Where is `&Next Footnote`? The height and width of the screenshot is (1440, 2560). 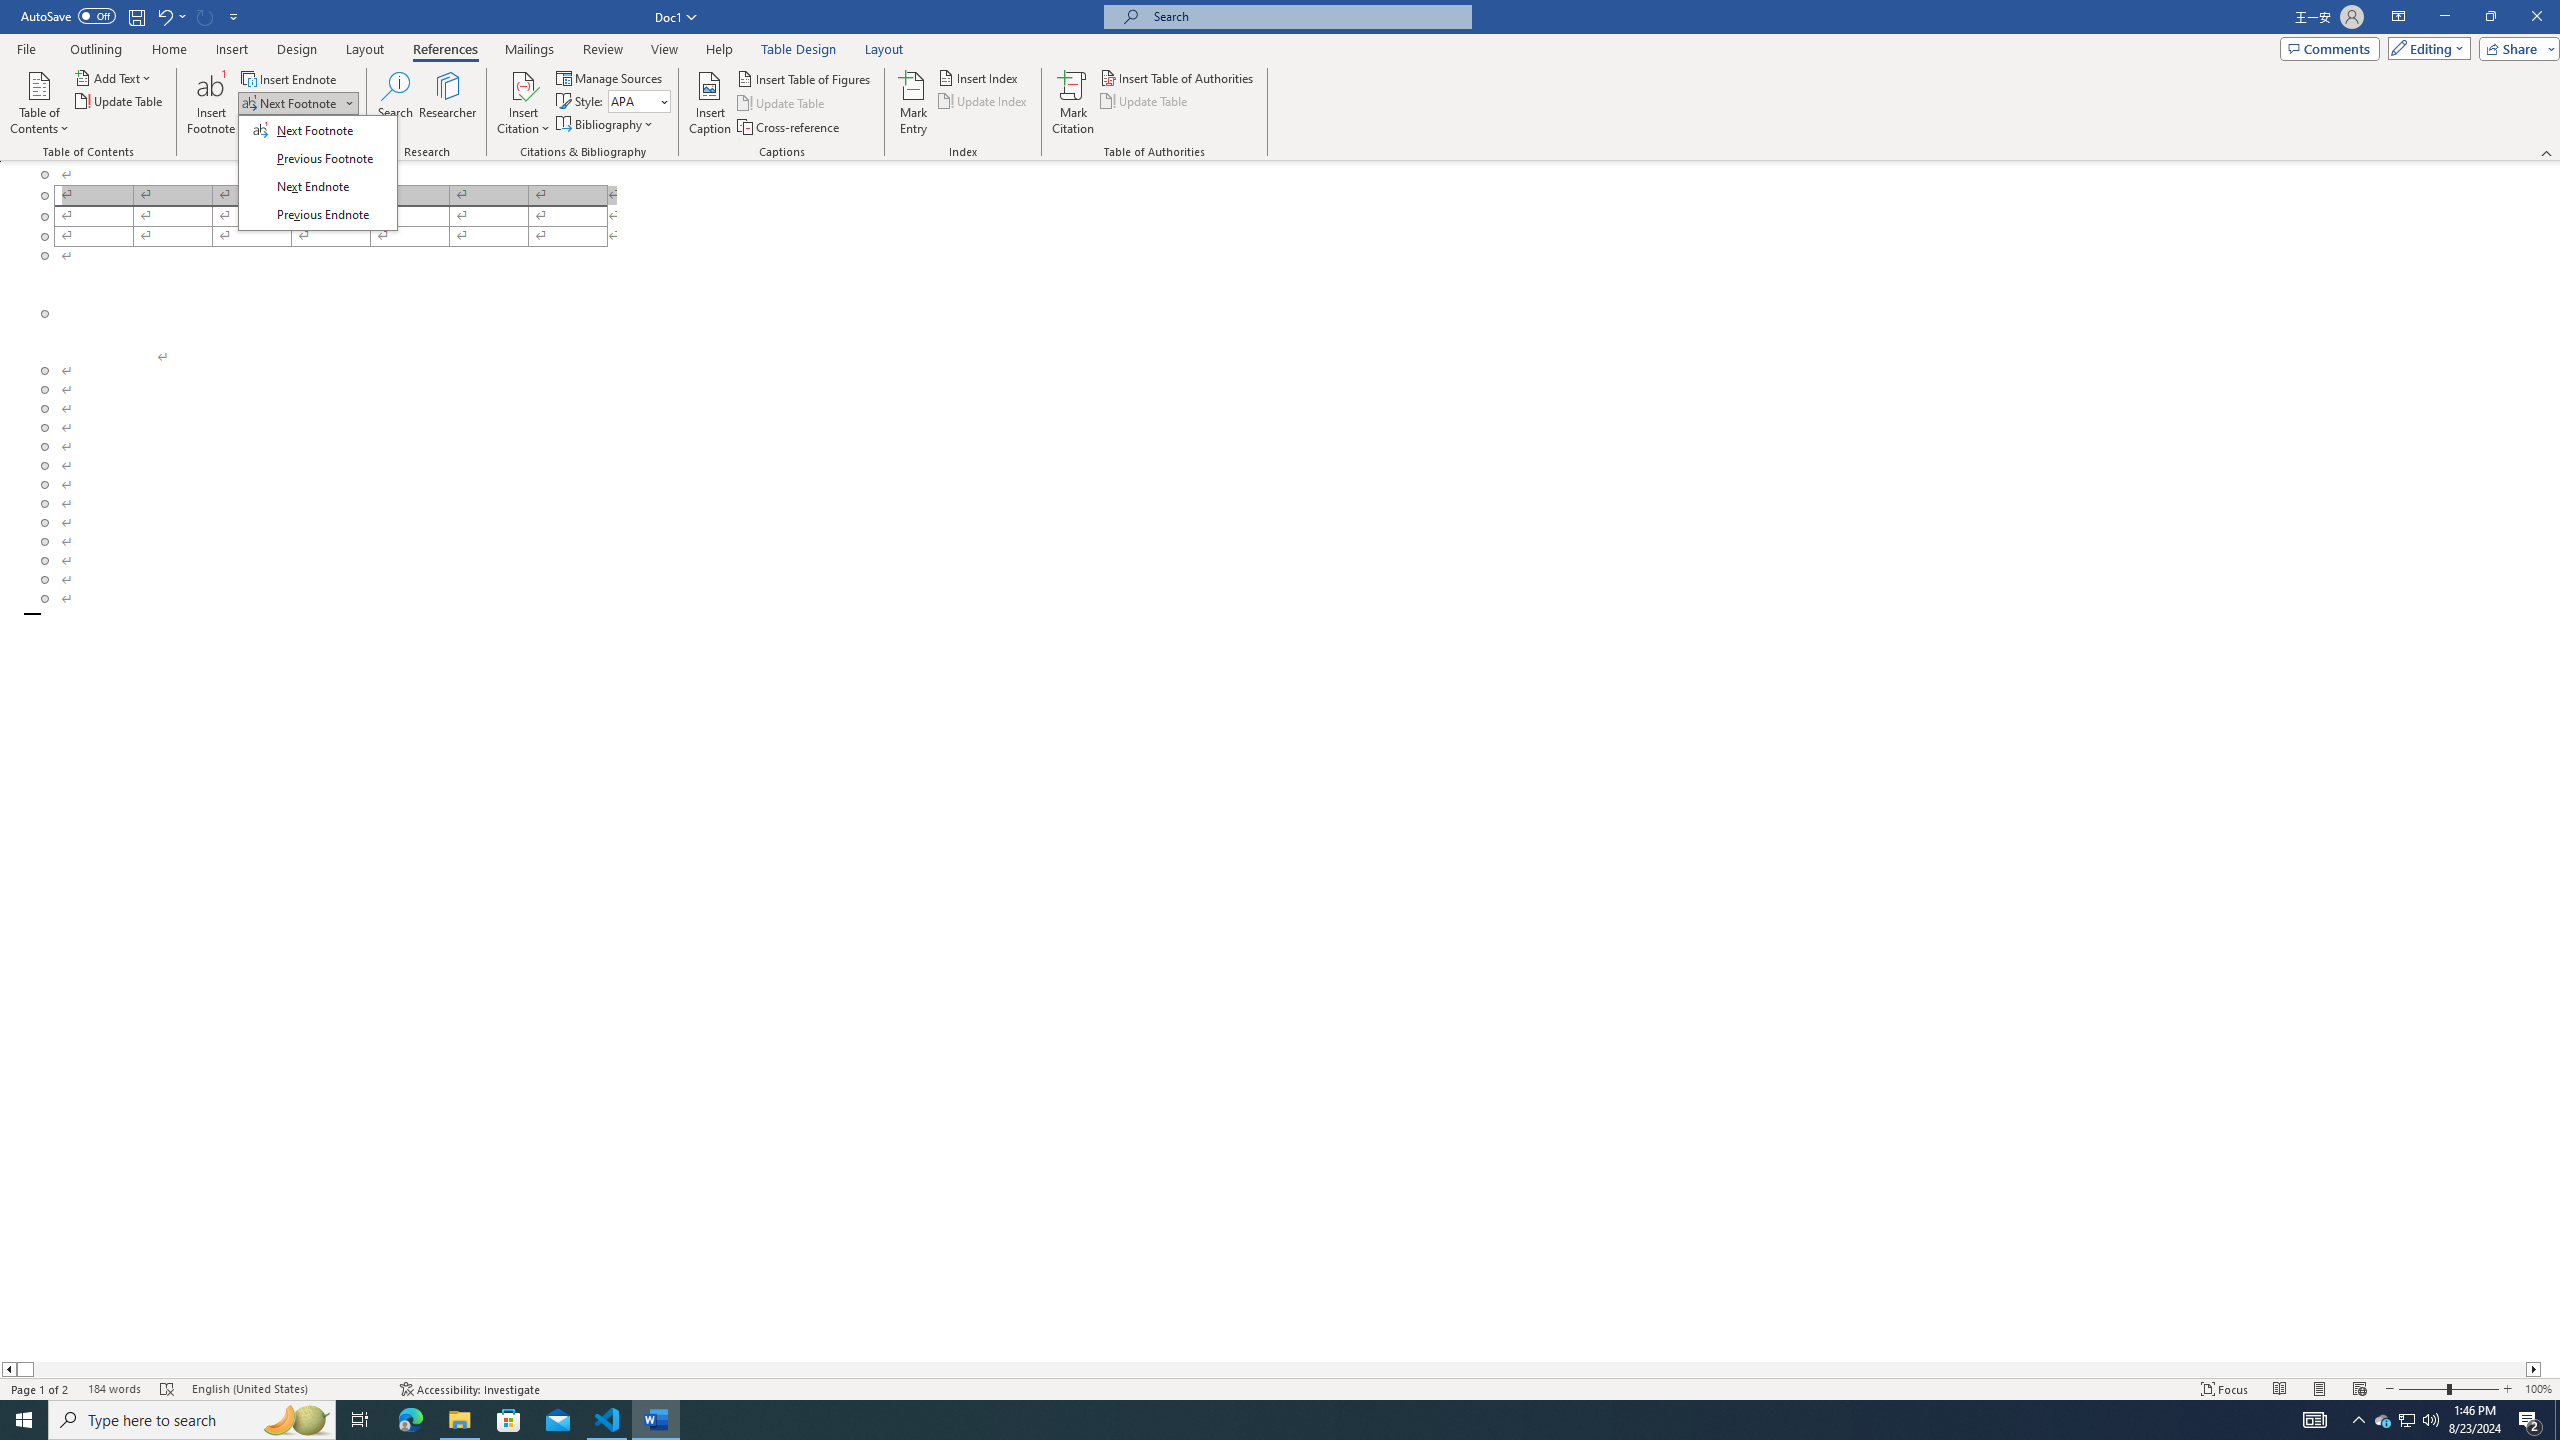 &Next Footnote is located at coordinates (317, 172).